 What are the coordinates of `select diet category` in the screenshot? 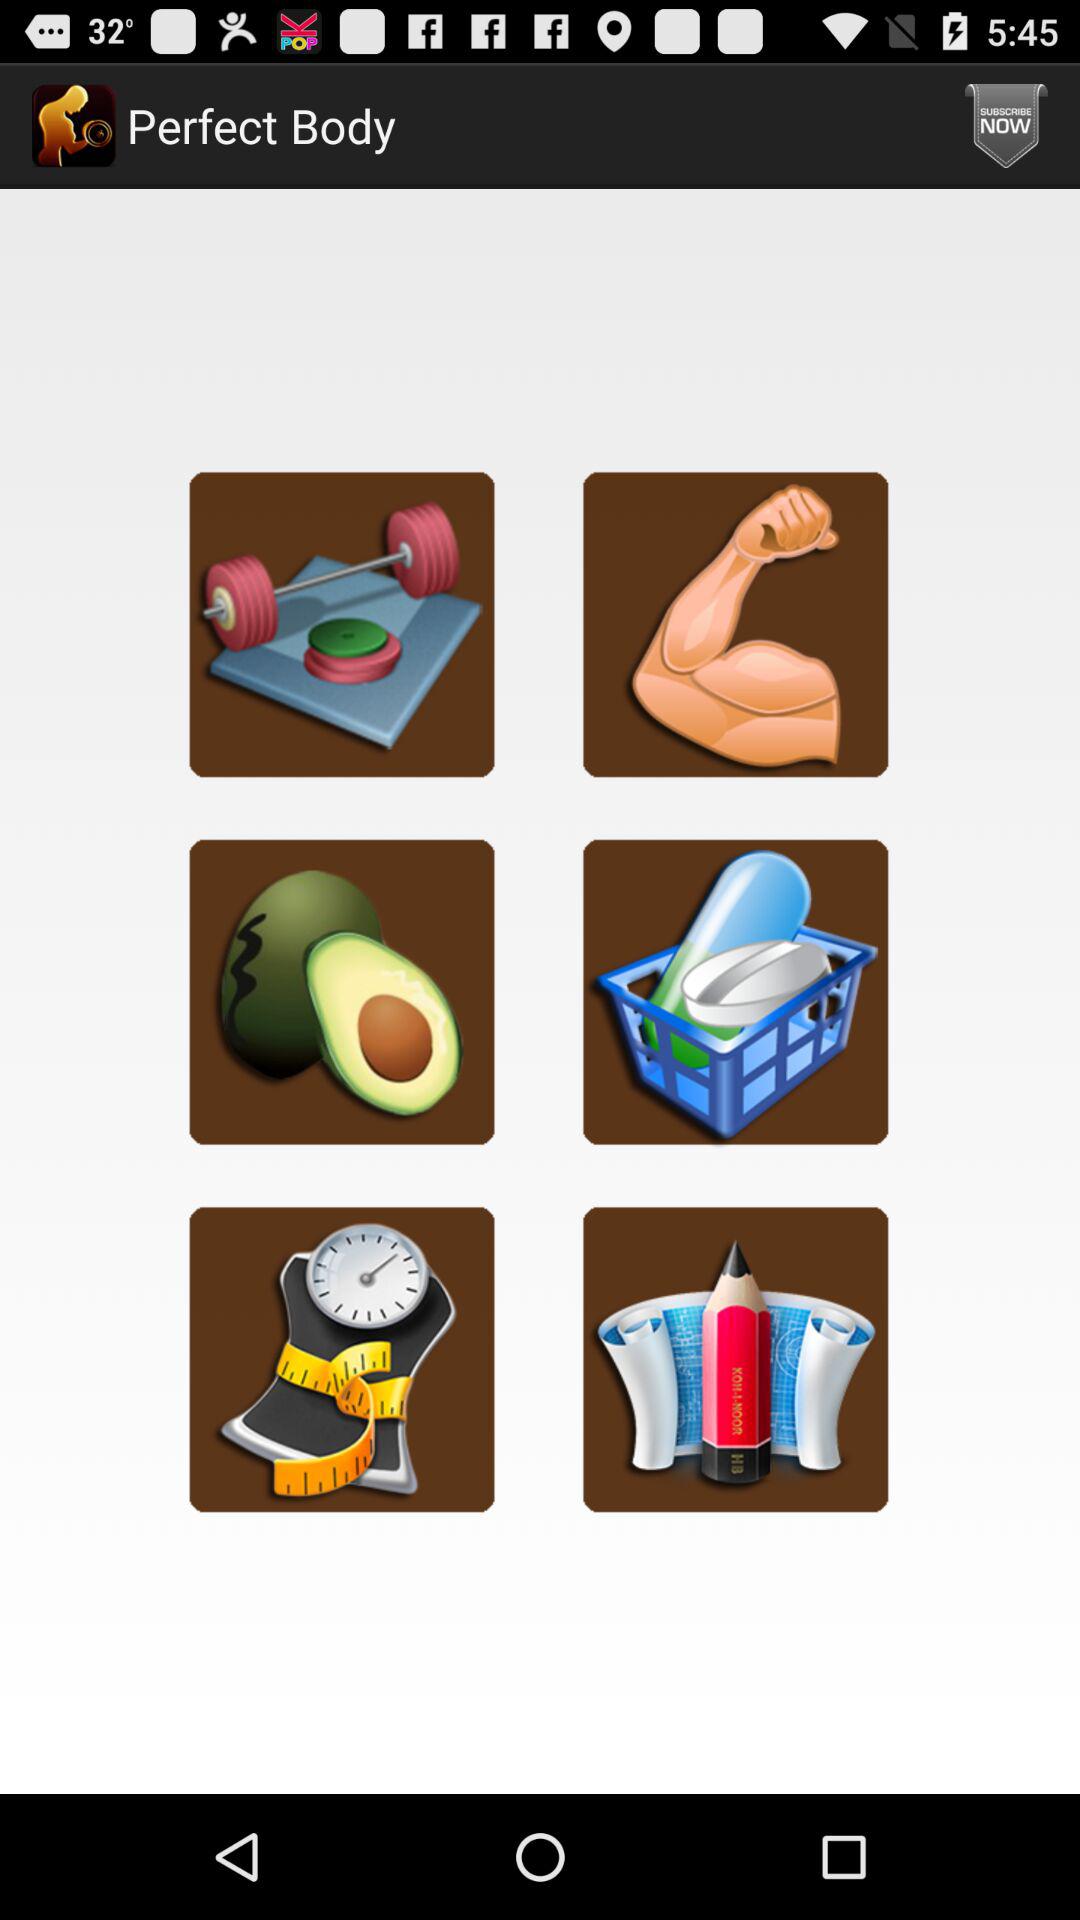 It's located at (342, 992).